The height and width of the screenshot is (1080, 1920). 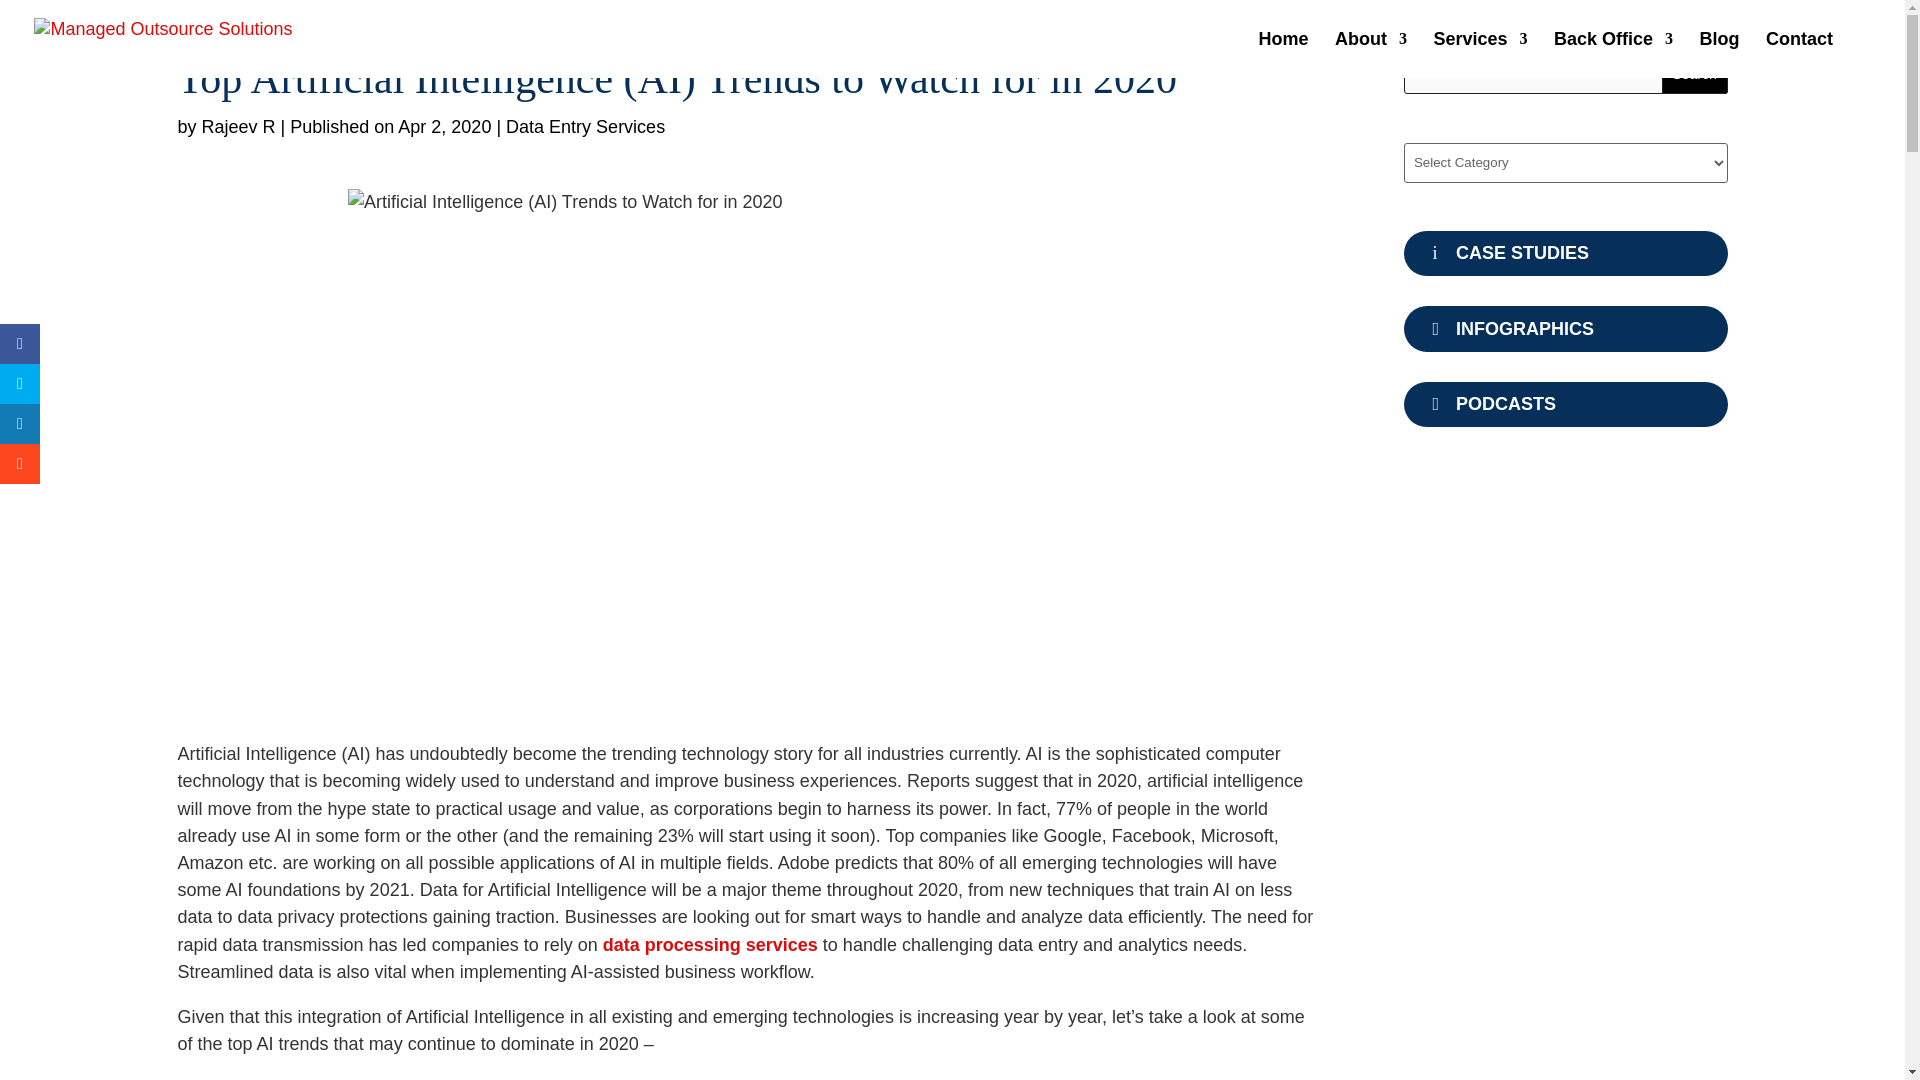 What do you see at coordinates (585, 126) in the screenshot?
I see `Data Entry Services` at bounding box center [585, 126].